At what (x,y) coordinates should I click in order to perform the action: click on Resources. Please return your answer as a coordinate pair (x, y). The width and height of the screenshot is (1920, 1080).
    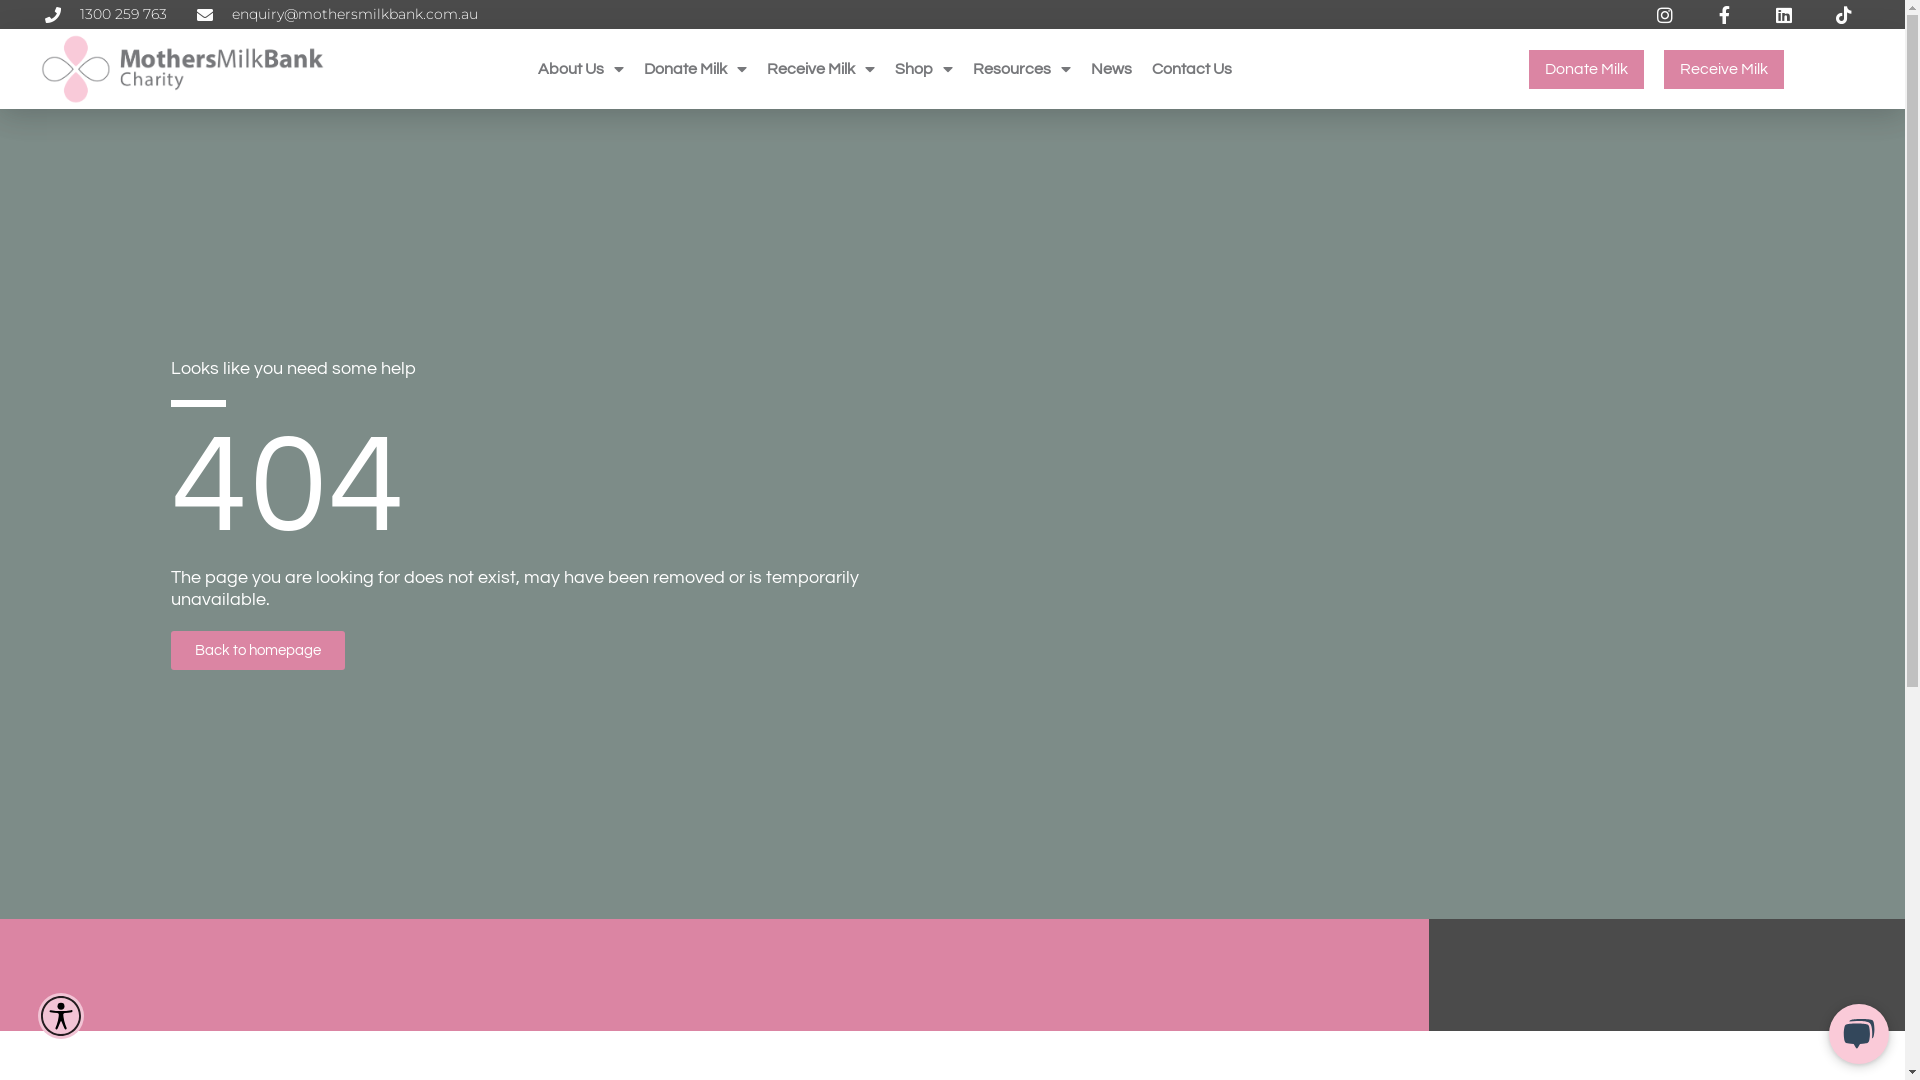
    Looking at the image, I should click on (1022, 69).